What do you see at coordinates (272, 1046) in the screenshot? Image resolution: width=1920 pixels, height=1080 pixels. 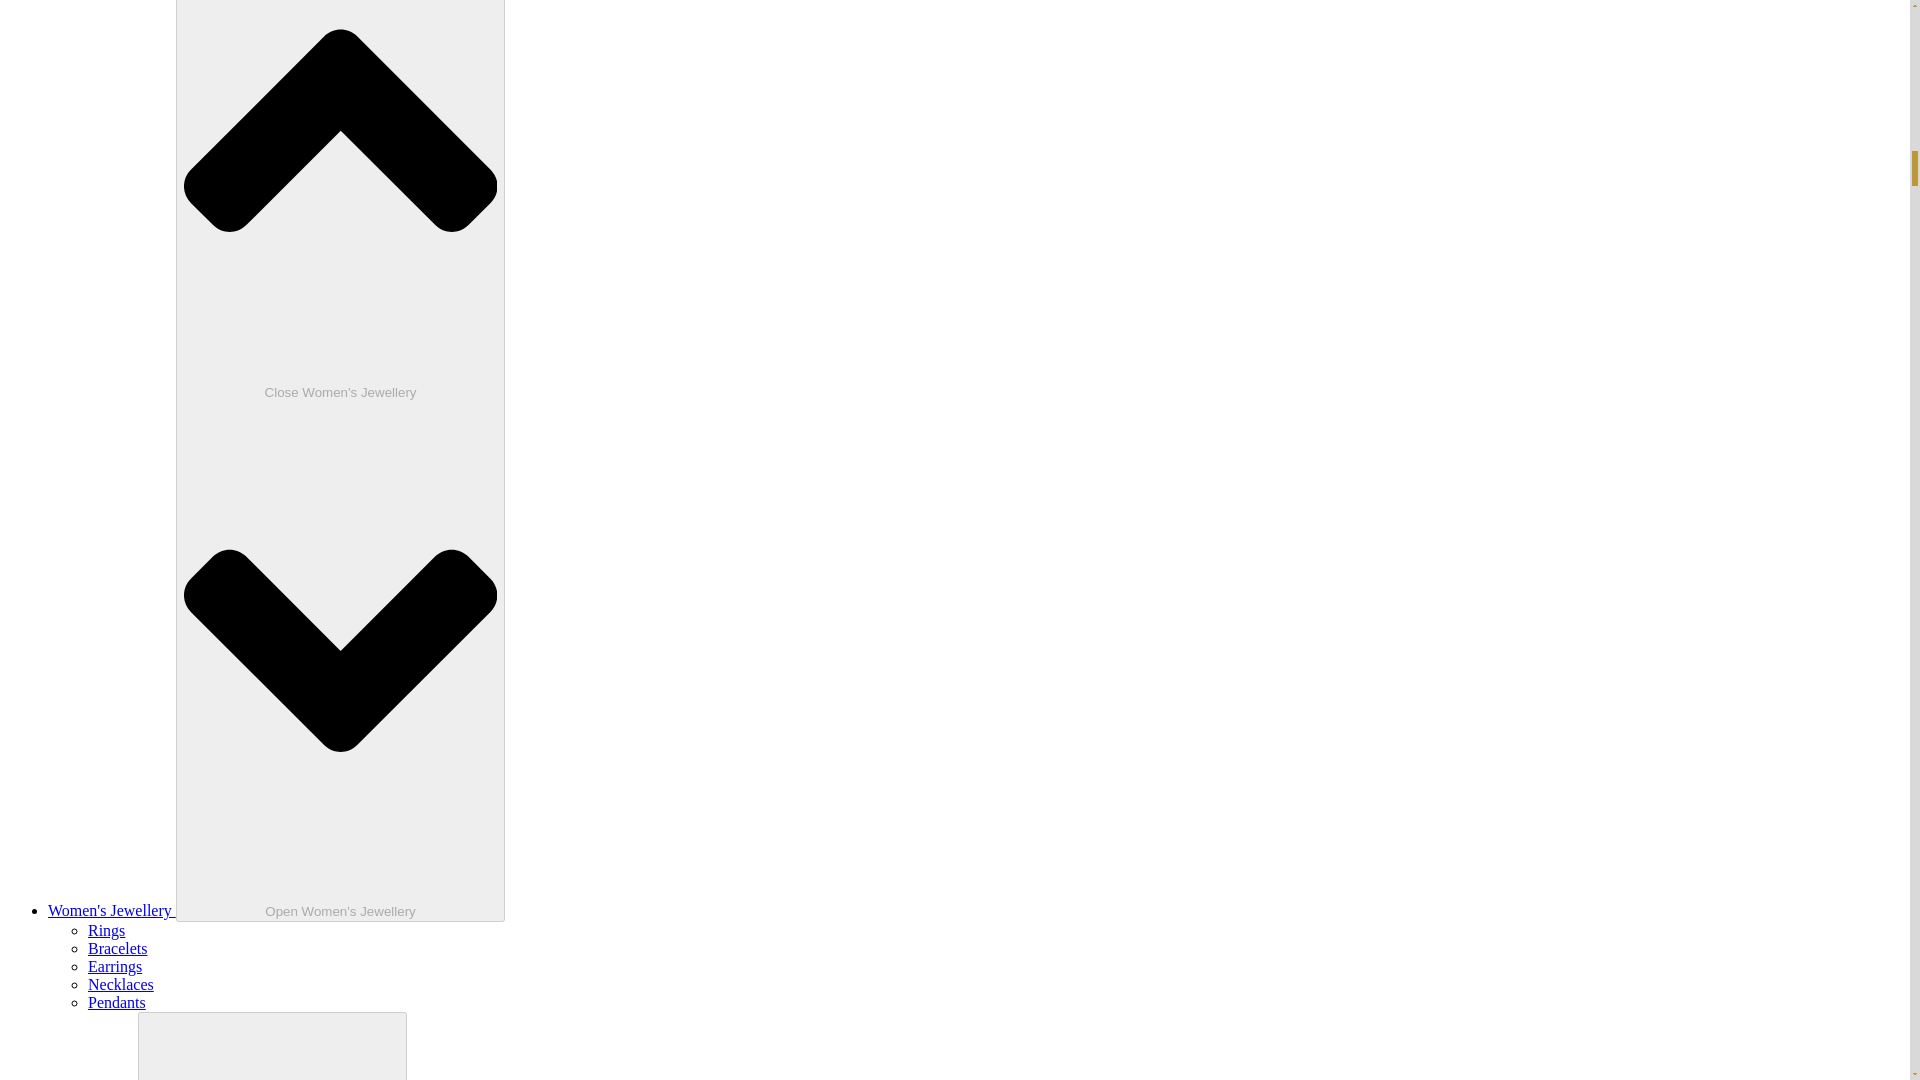 I see `Close Georg Jensen Open Georg Jensen` at bounding box center [272, 1046].